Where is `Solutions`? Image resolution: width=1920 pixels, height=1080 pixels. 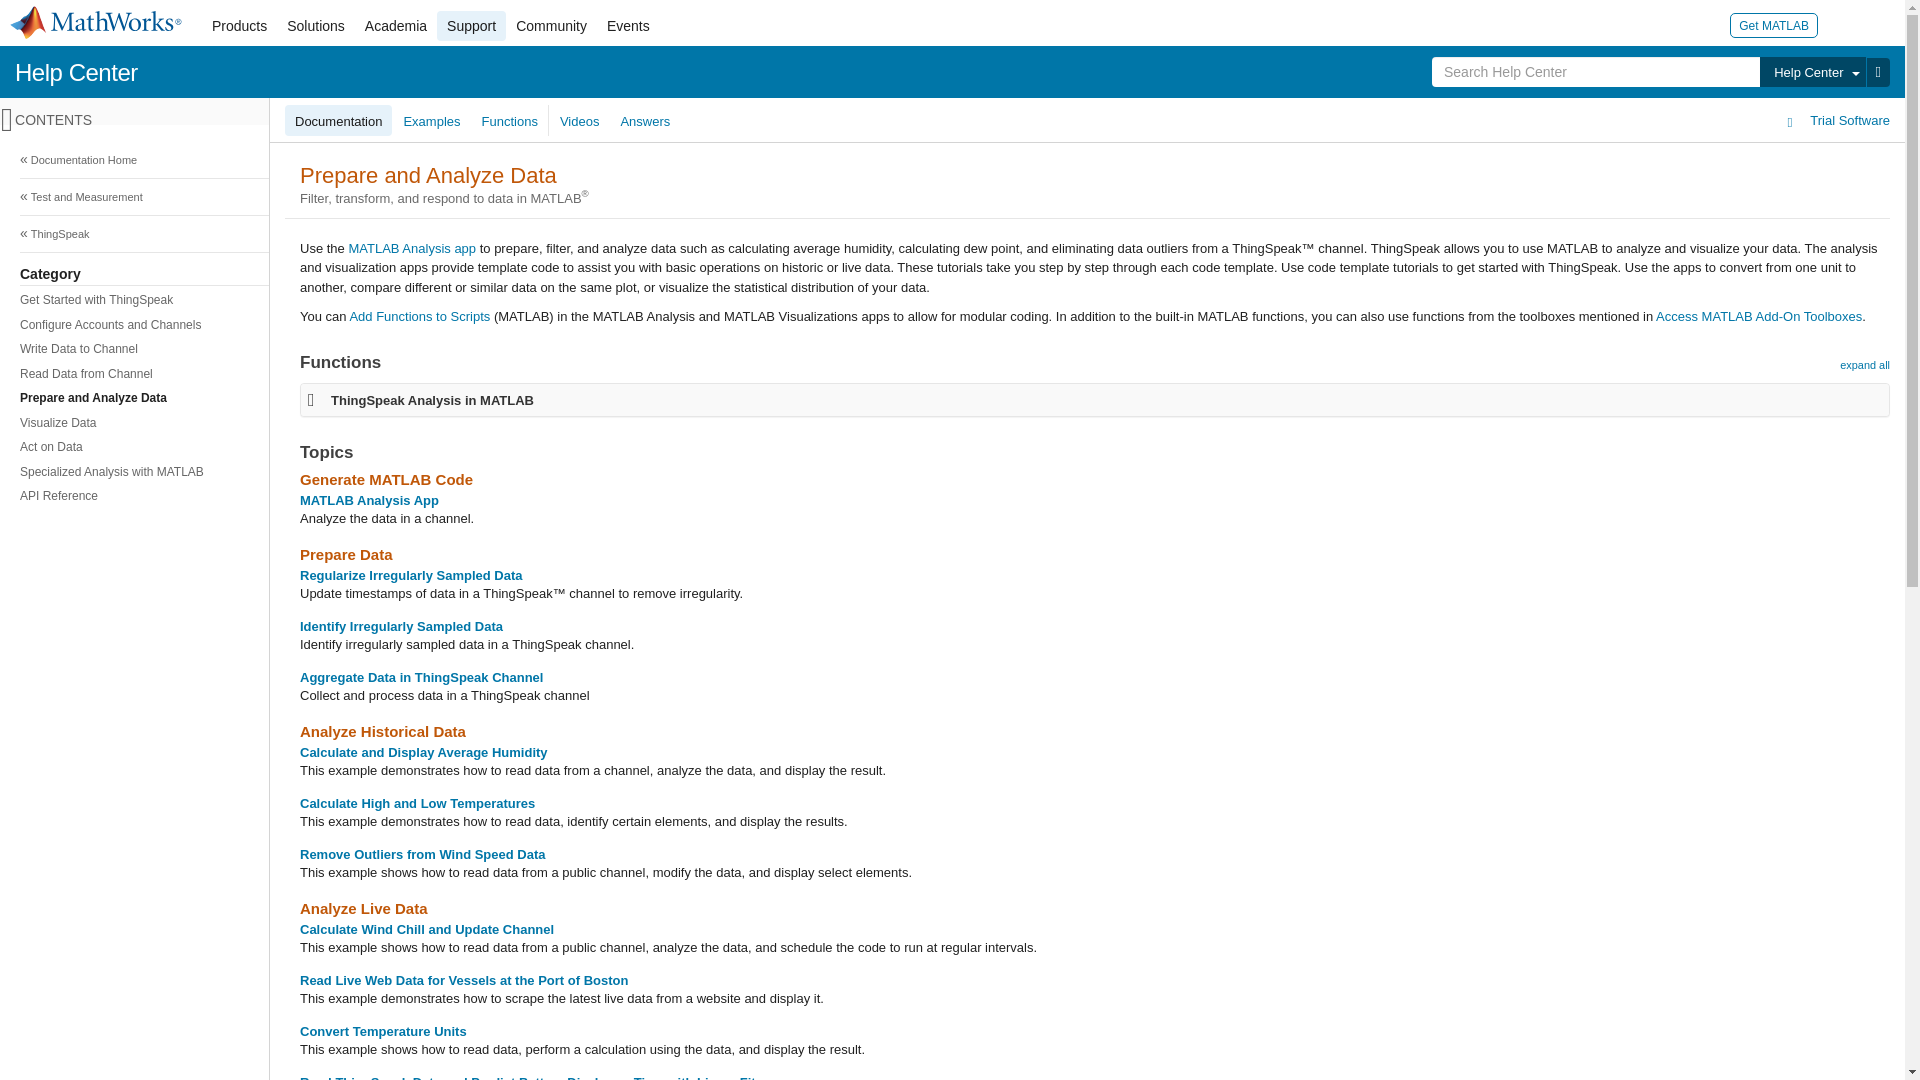
Solutions is located at coordinates (316, 26).